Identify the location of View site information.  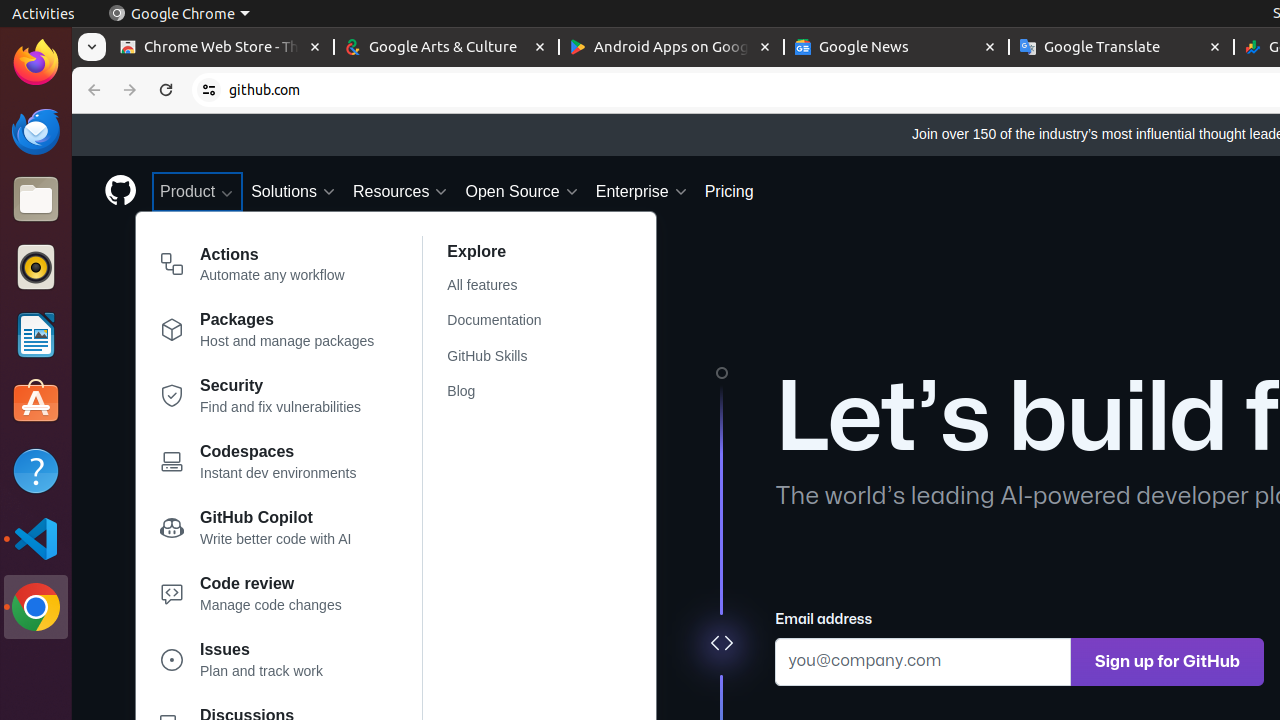
(209, 90).